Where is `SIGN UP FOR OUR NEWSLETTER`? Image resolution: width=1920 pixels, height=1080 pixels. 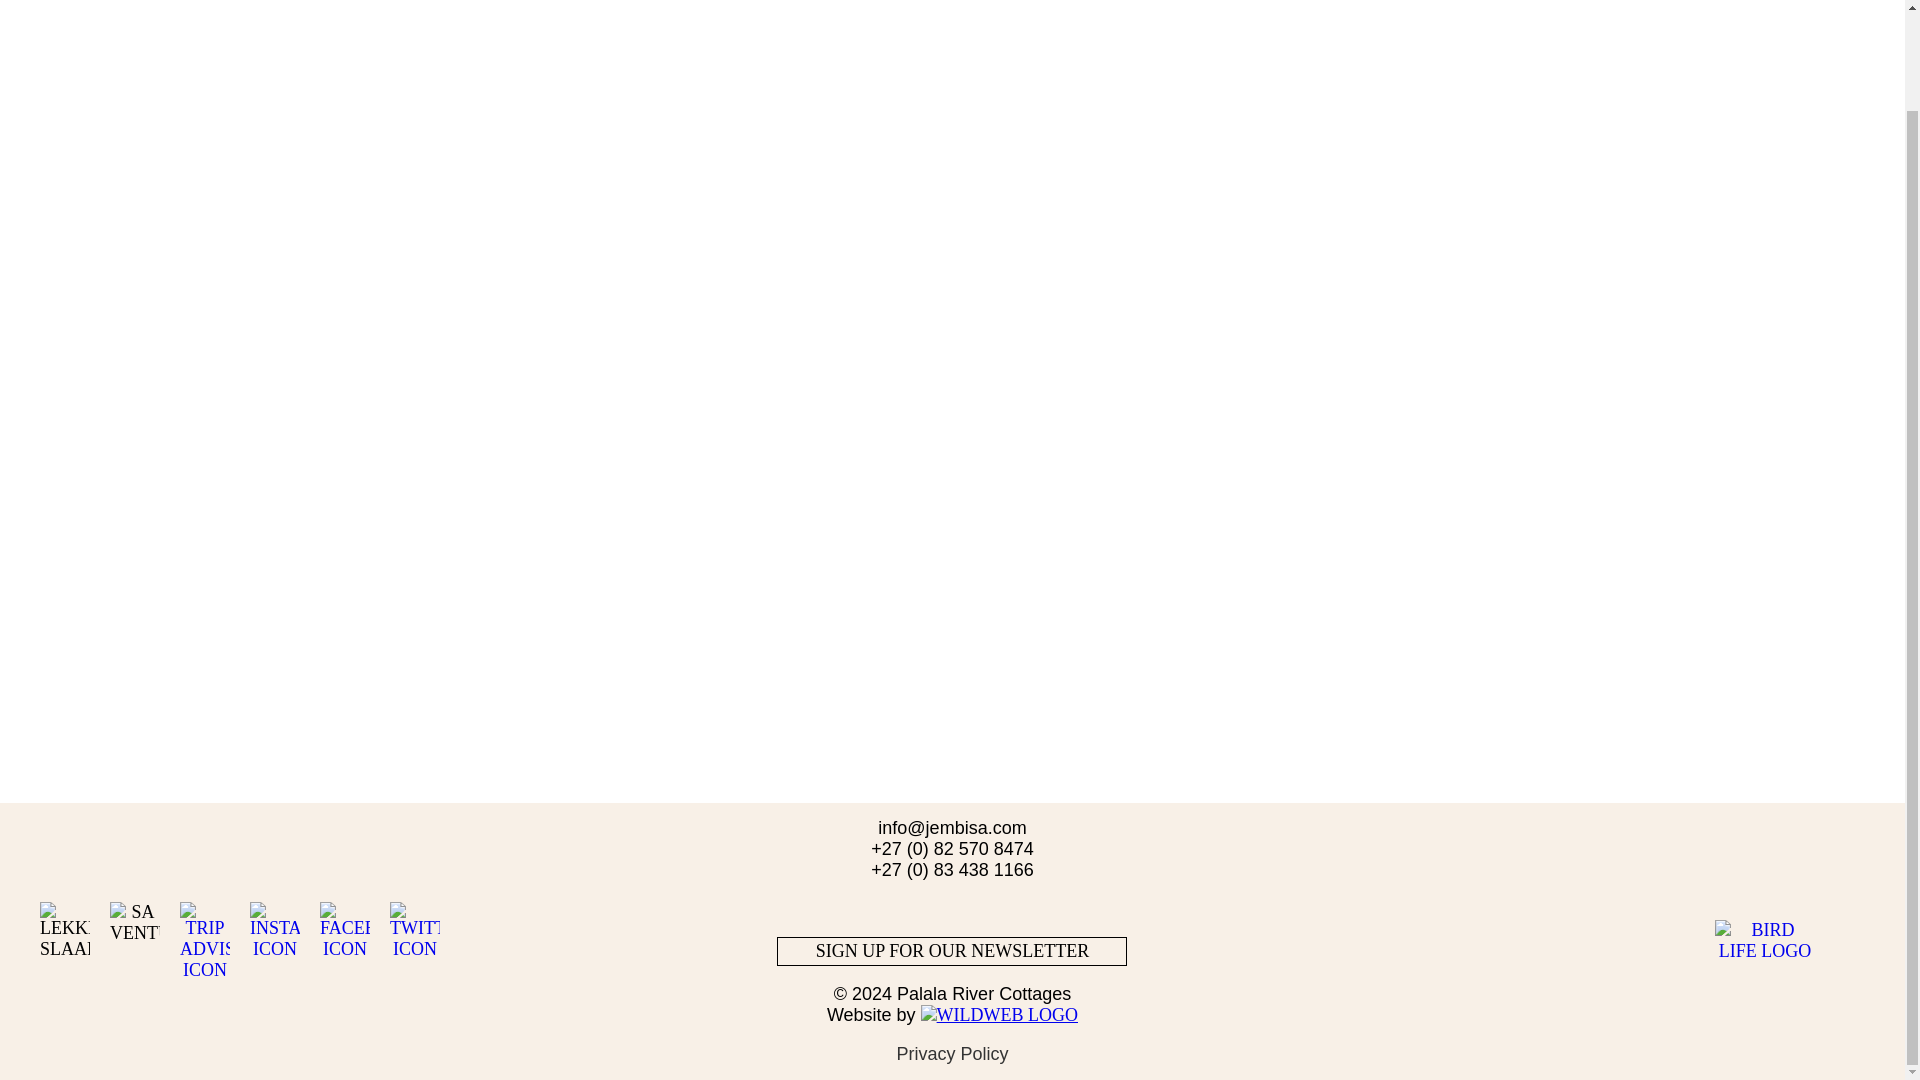 SIGN UP FOR OUR NEWSLETTER is located at coordinates (952, 951).